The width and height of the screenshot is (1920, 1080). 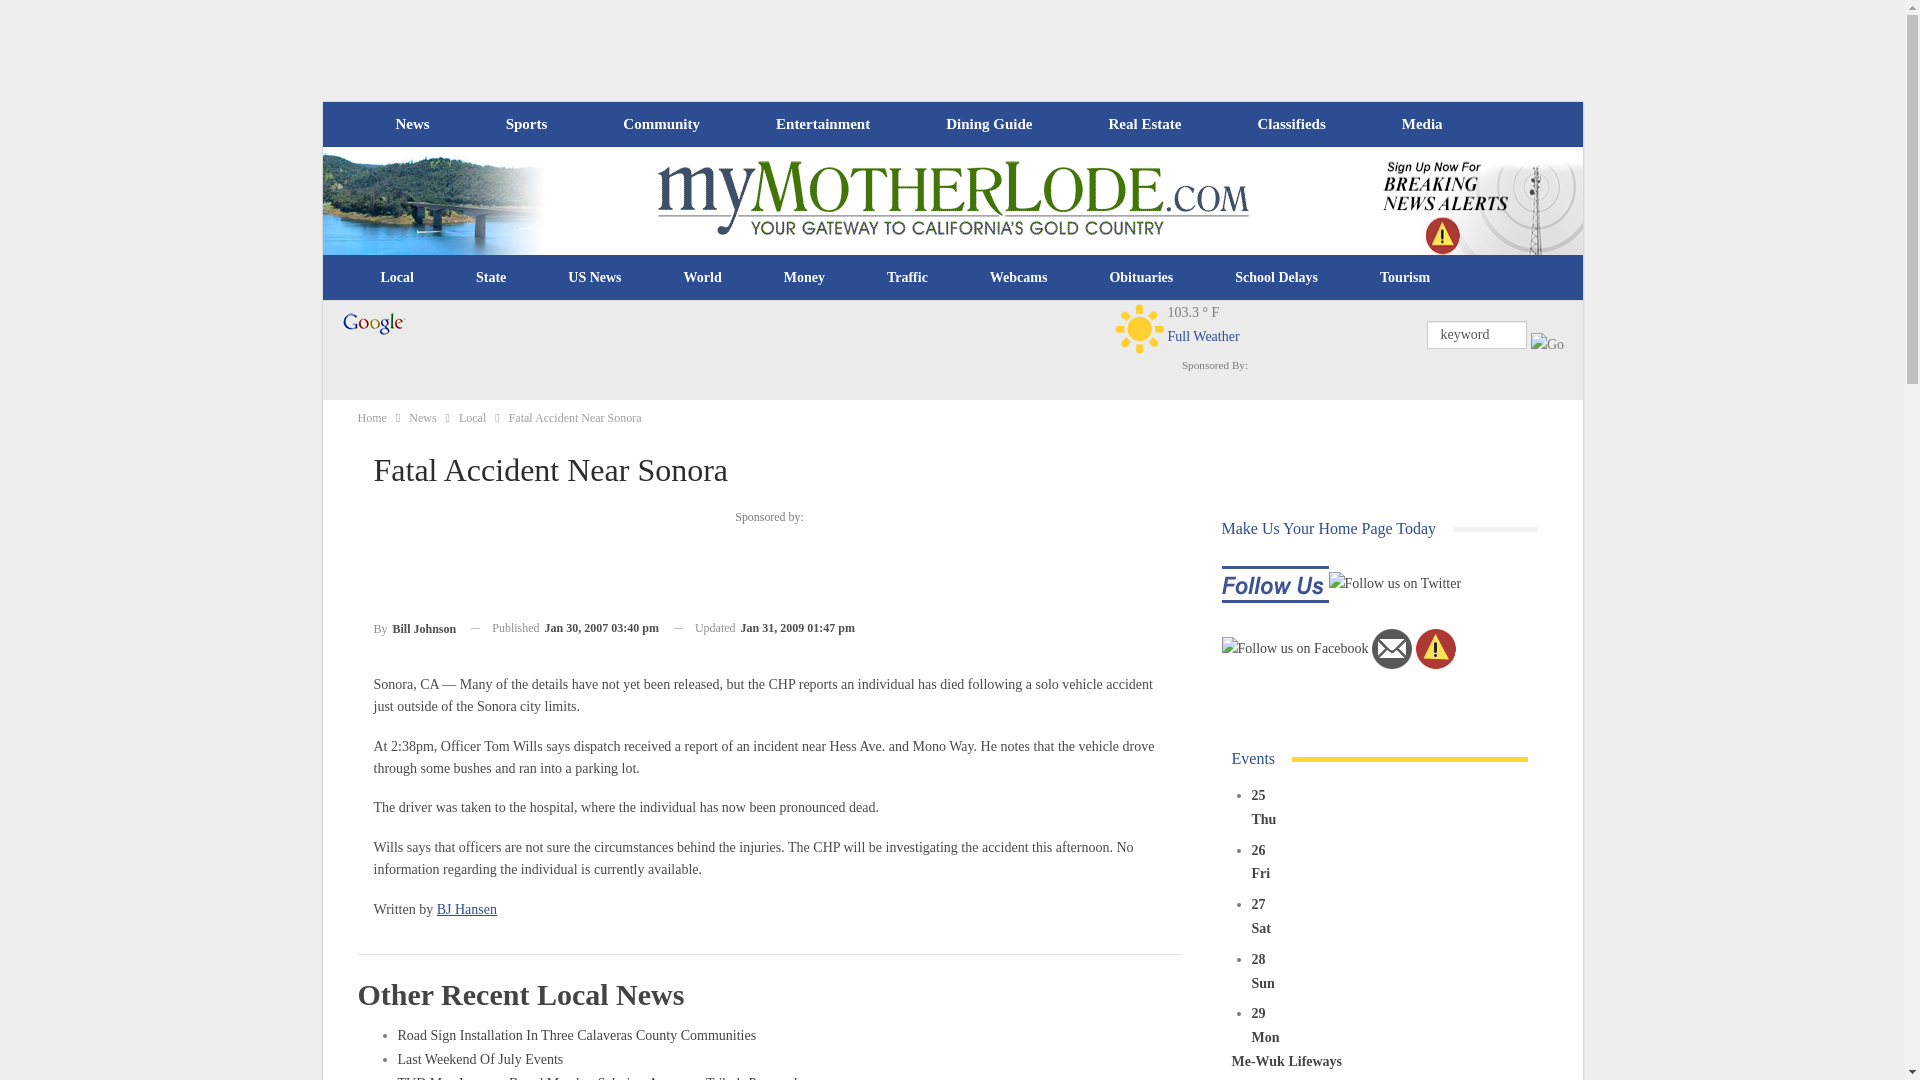 What do you see at coordinates (594, 278) in the screenshot?
I see `US News` at bounding box center [594, 278].